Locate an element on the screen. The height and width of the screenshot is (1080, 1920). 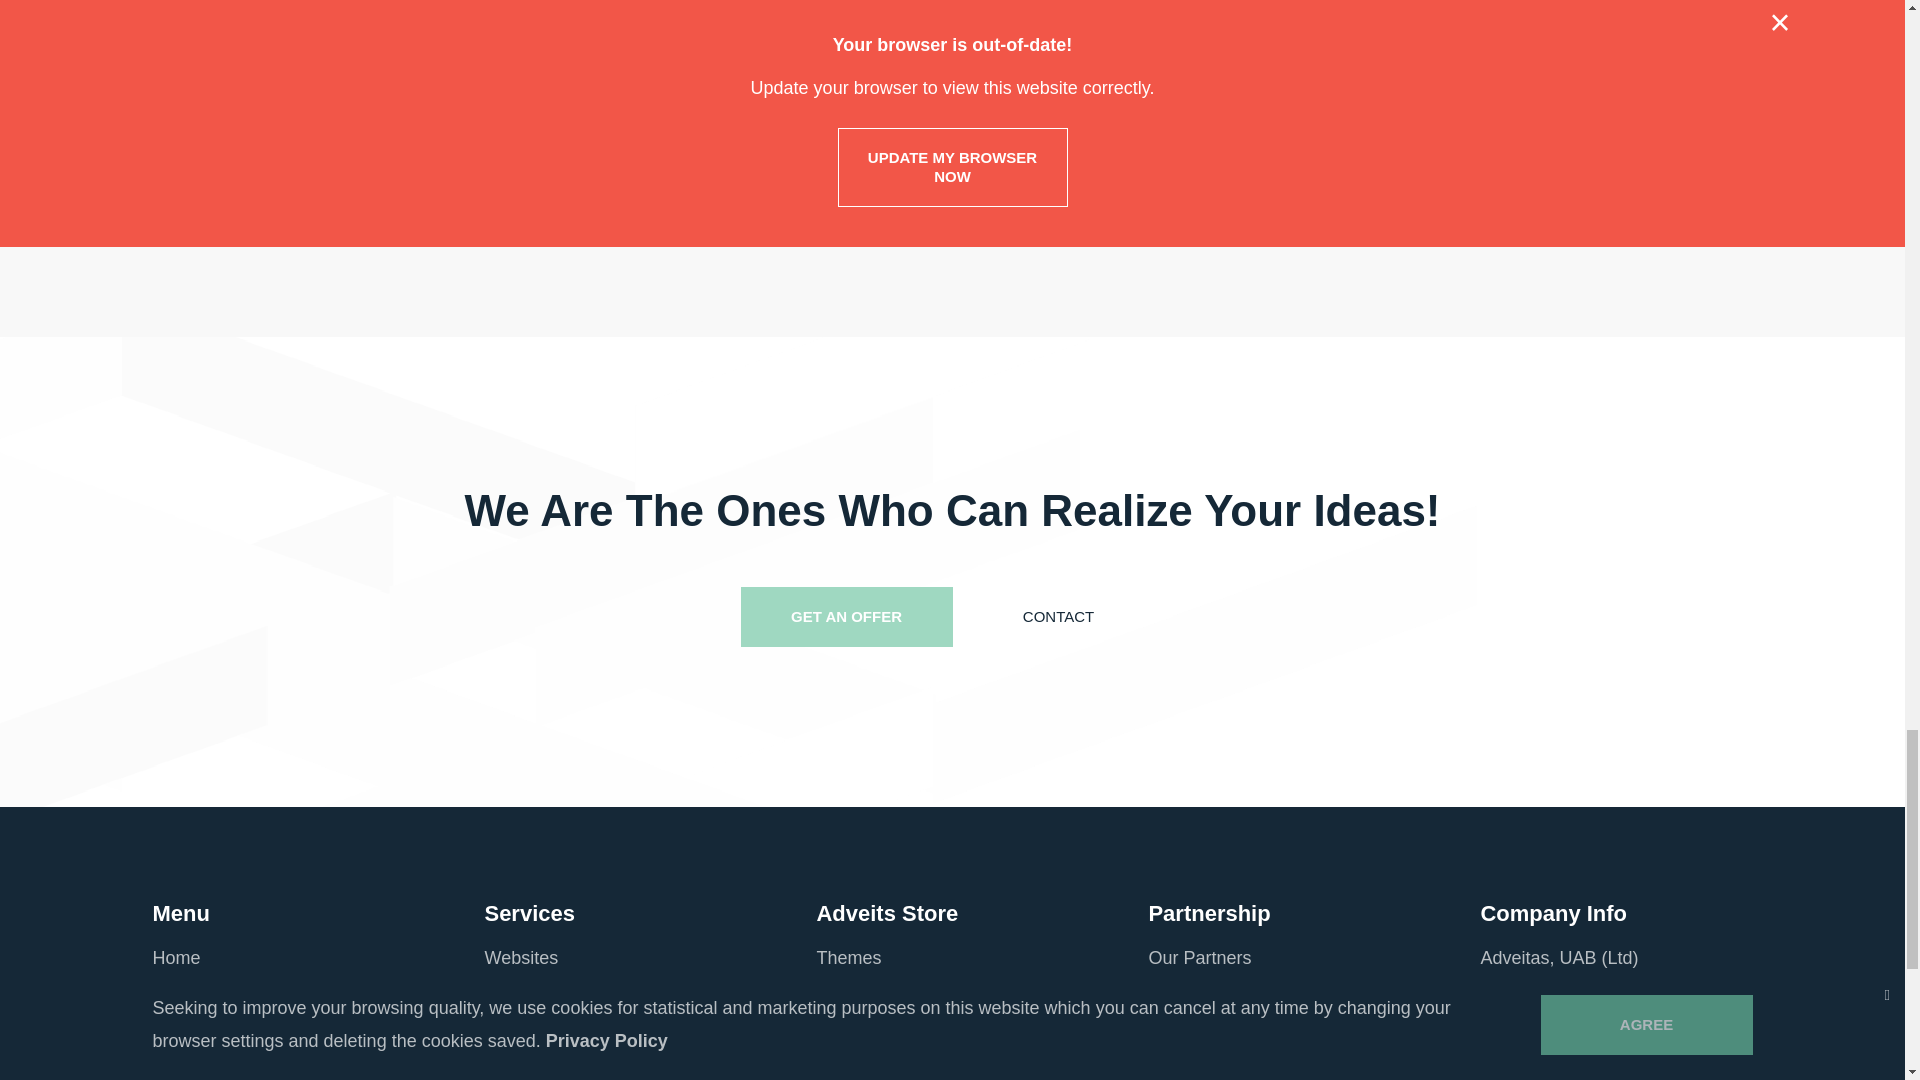
GET AN OFFER is located at coordinates (846, 616).